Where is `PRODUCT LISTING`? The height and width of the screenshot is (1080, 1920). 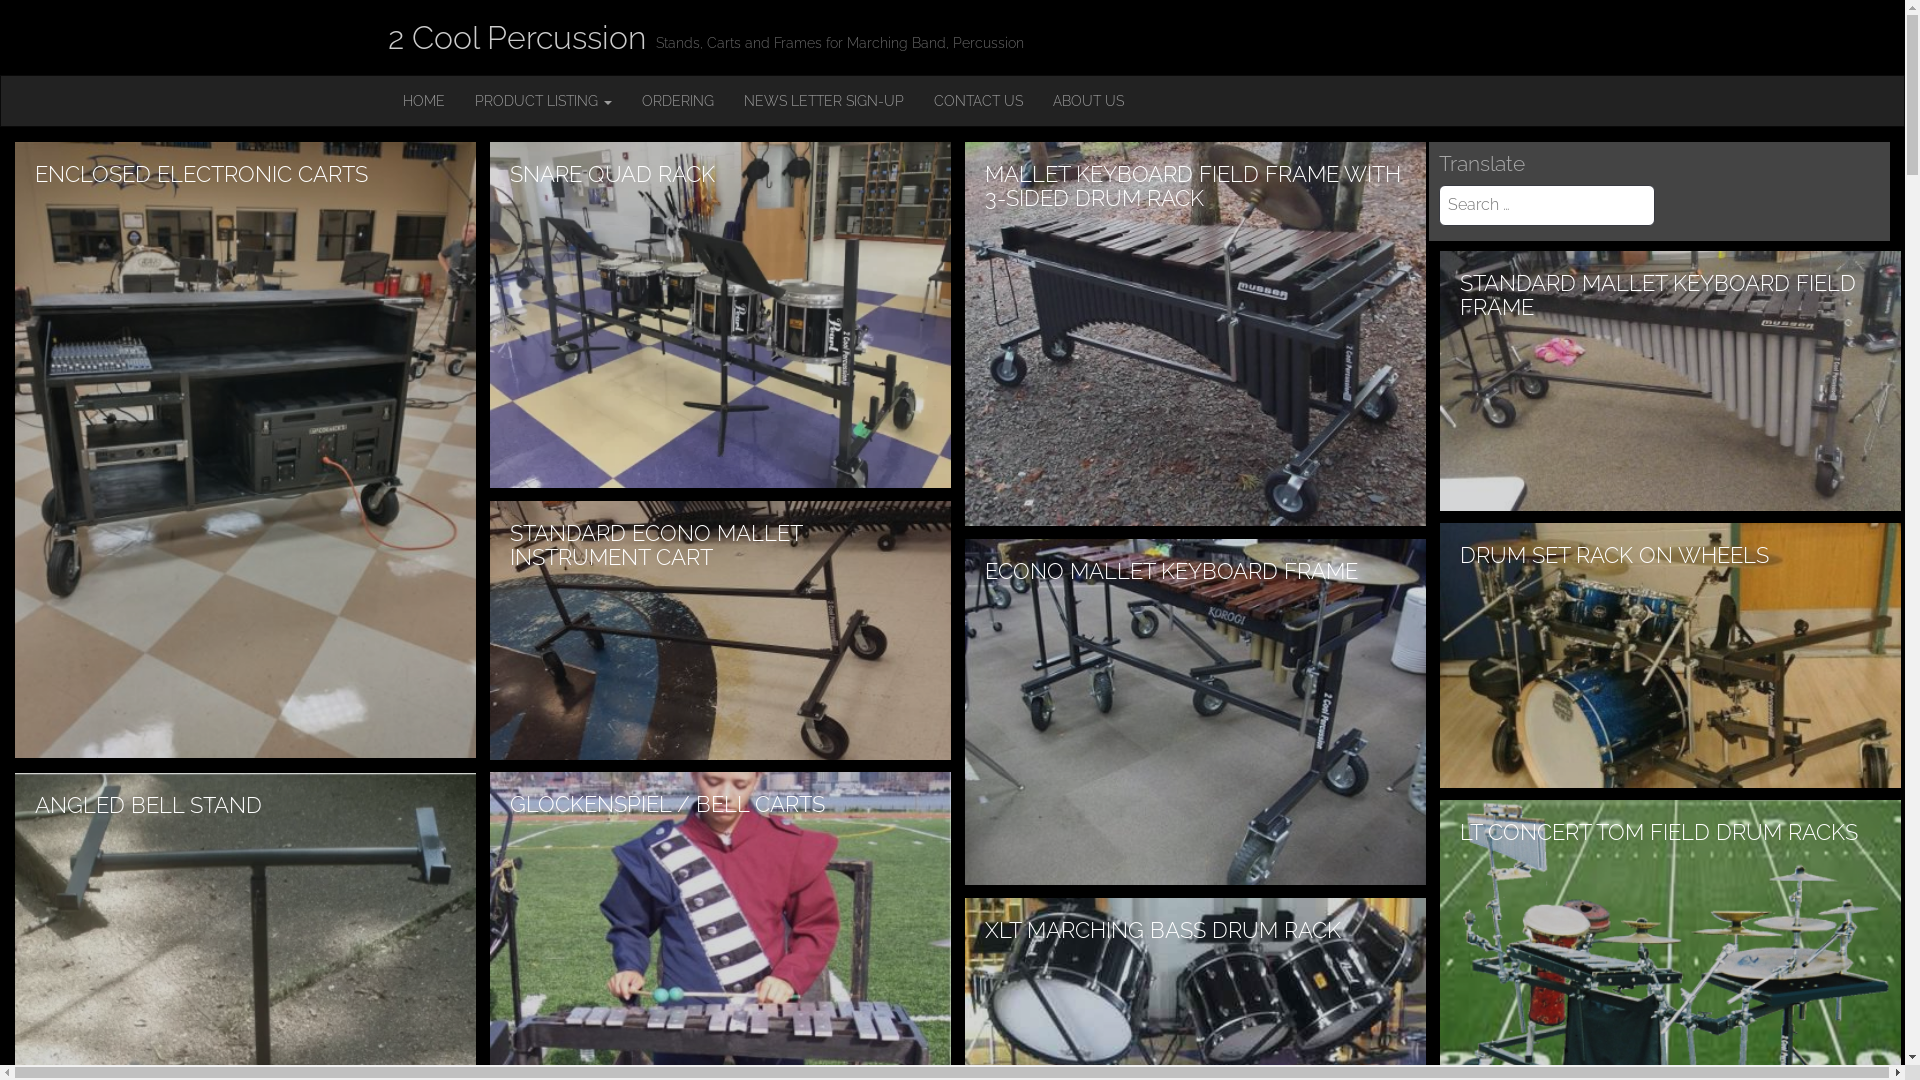
PRODUCT LISTING is located at coordinates (544, 101).